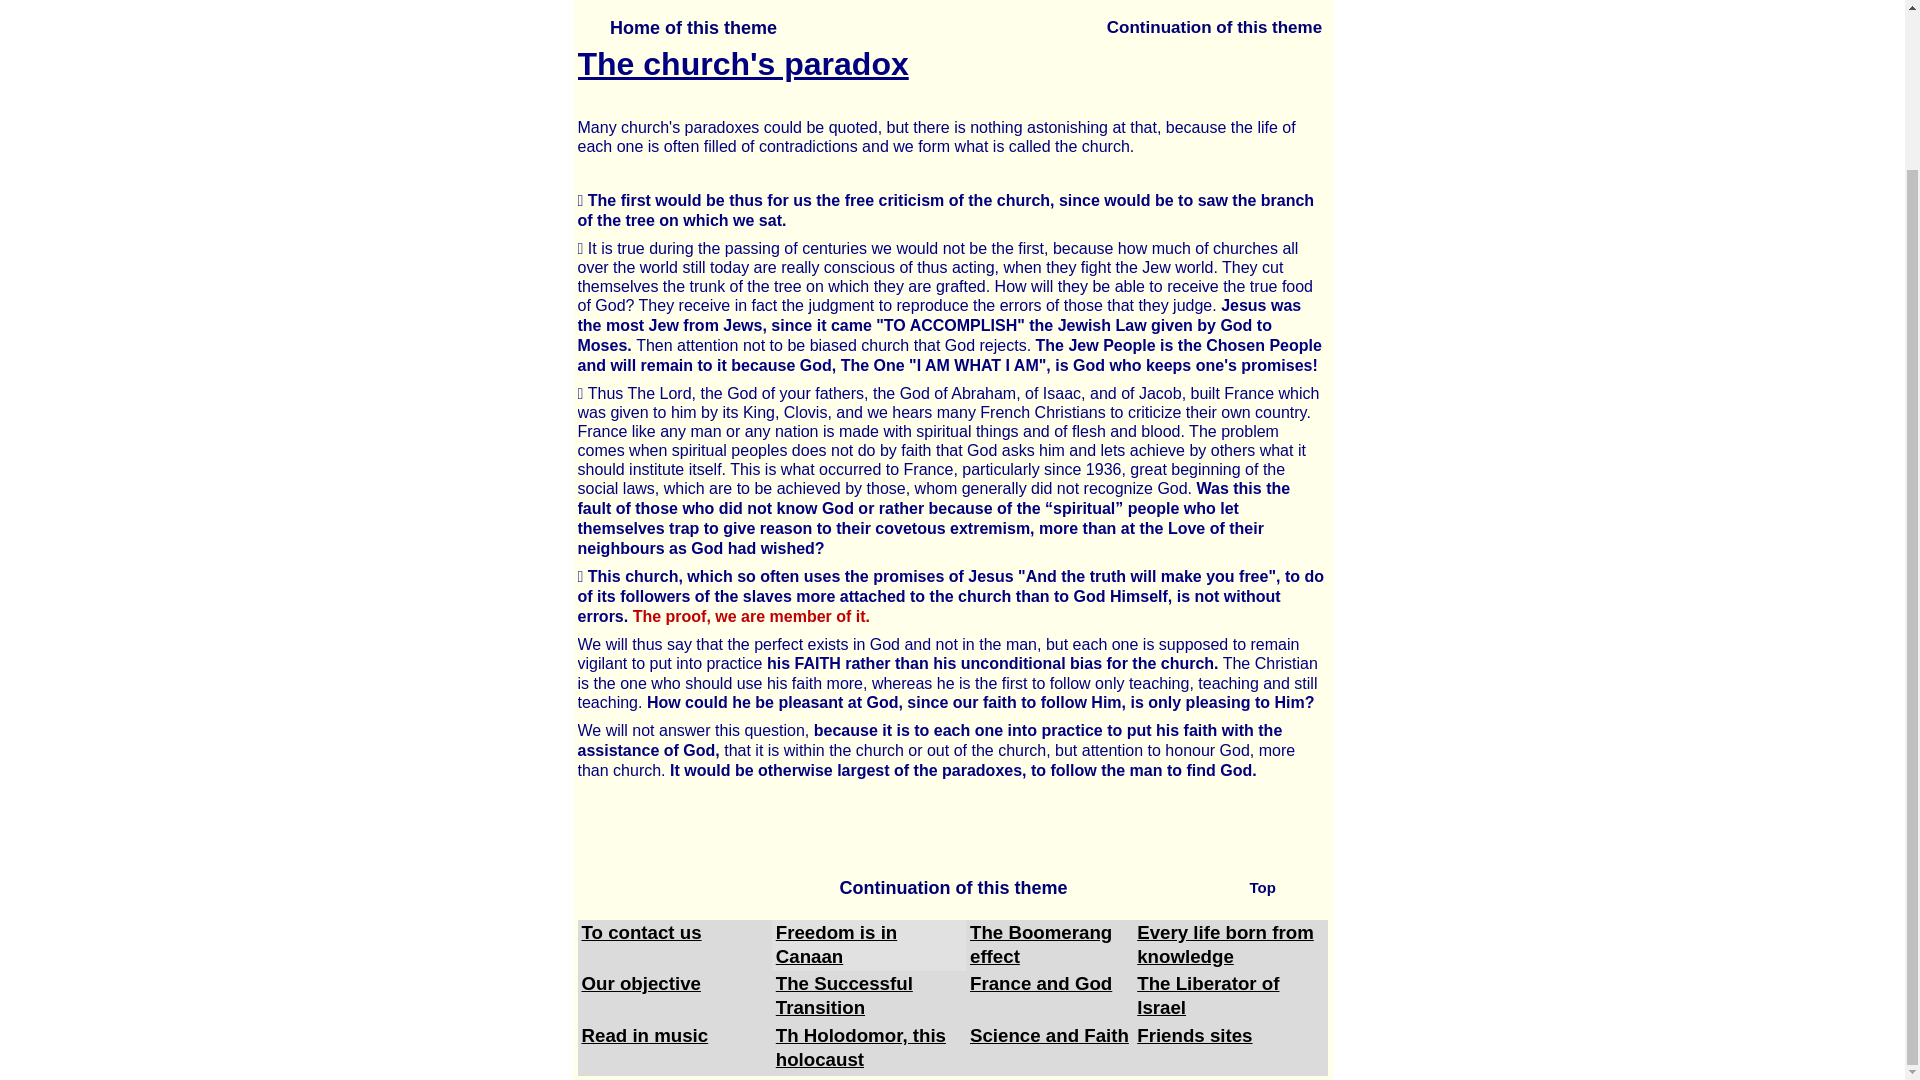  I want to click on Th Holodomor, this holocaust, so click(860, 1047).